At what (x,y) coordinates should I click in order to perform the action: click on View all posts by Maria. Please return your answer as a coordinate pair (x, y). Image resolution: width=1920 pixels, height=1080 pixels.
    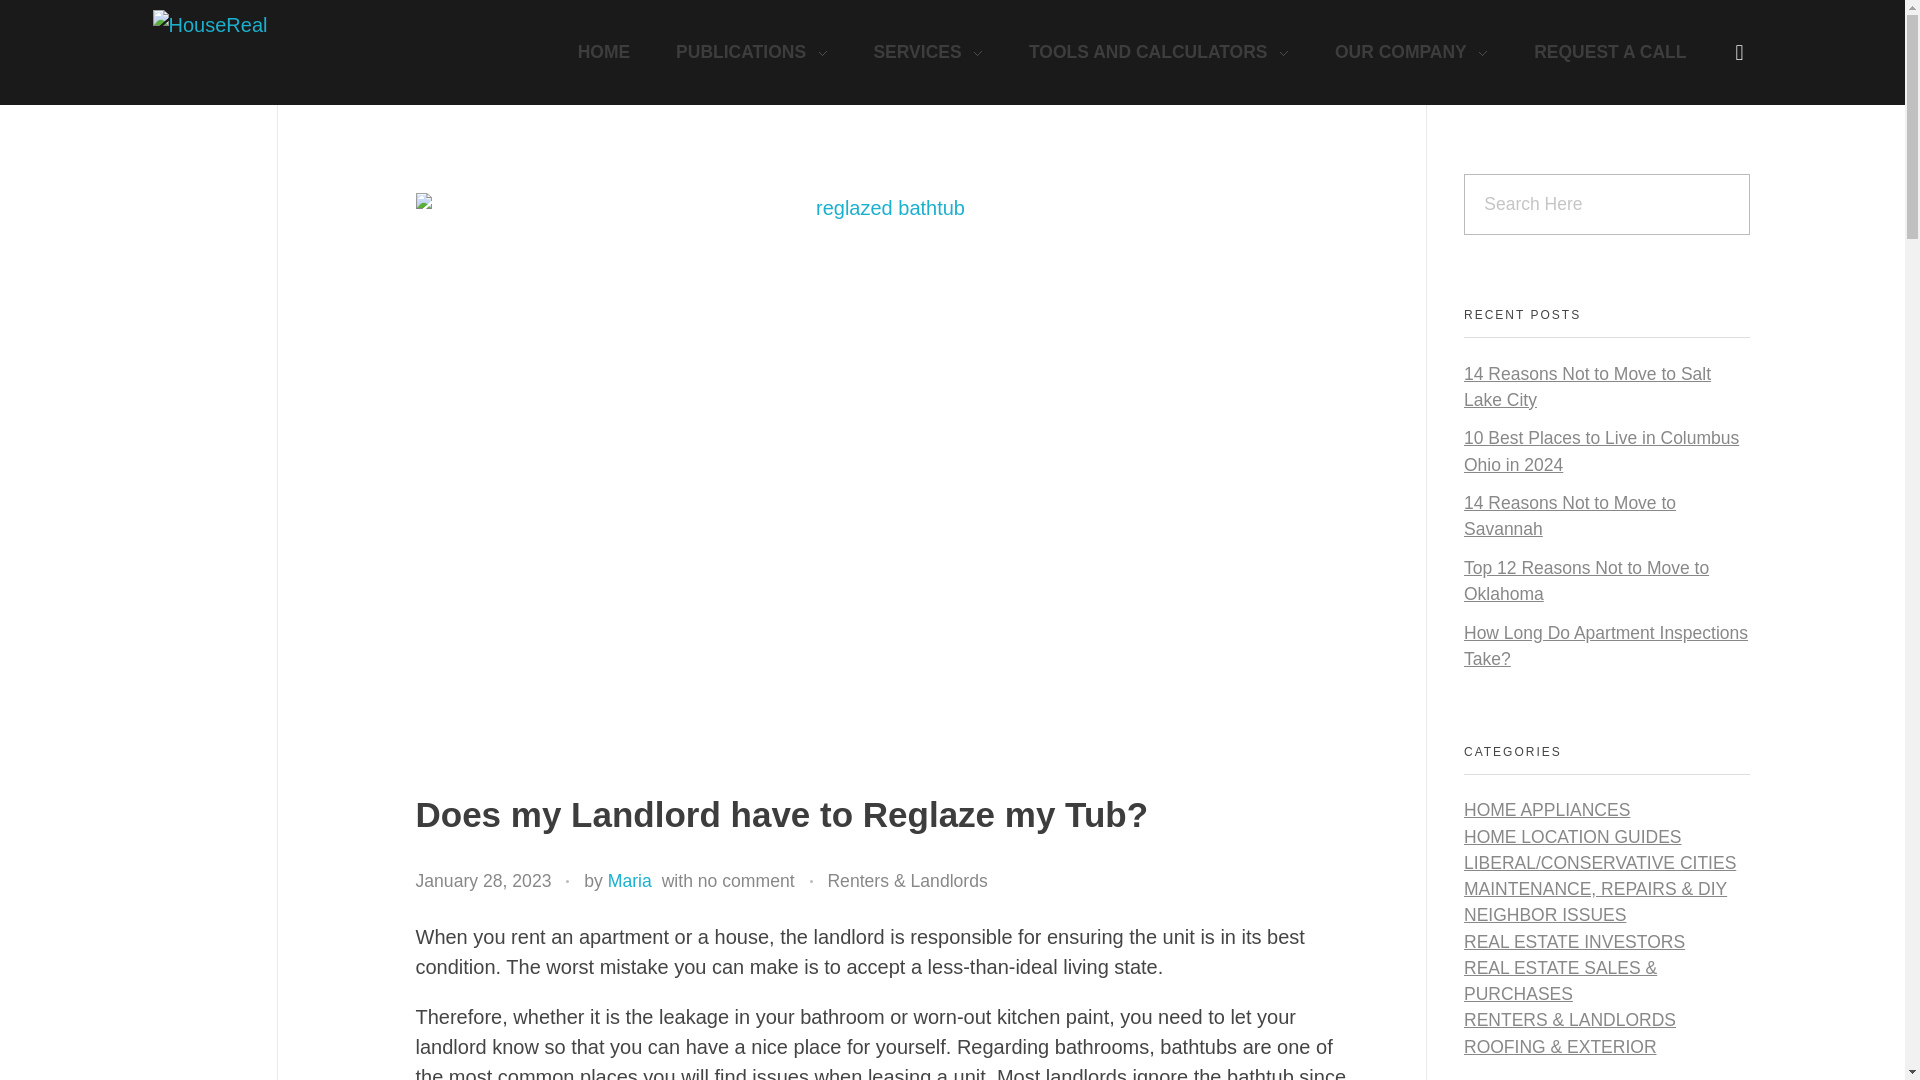
    Looking at the image, I should click on (630, 880).